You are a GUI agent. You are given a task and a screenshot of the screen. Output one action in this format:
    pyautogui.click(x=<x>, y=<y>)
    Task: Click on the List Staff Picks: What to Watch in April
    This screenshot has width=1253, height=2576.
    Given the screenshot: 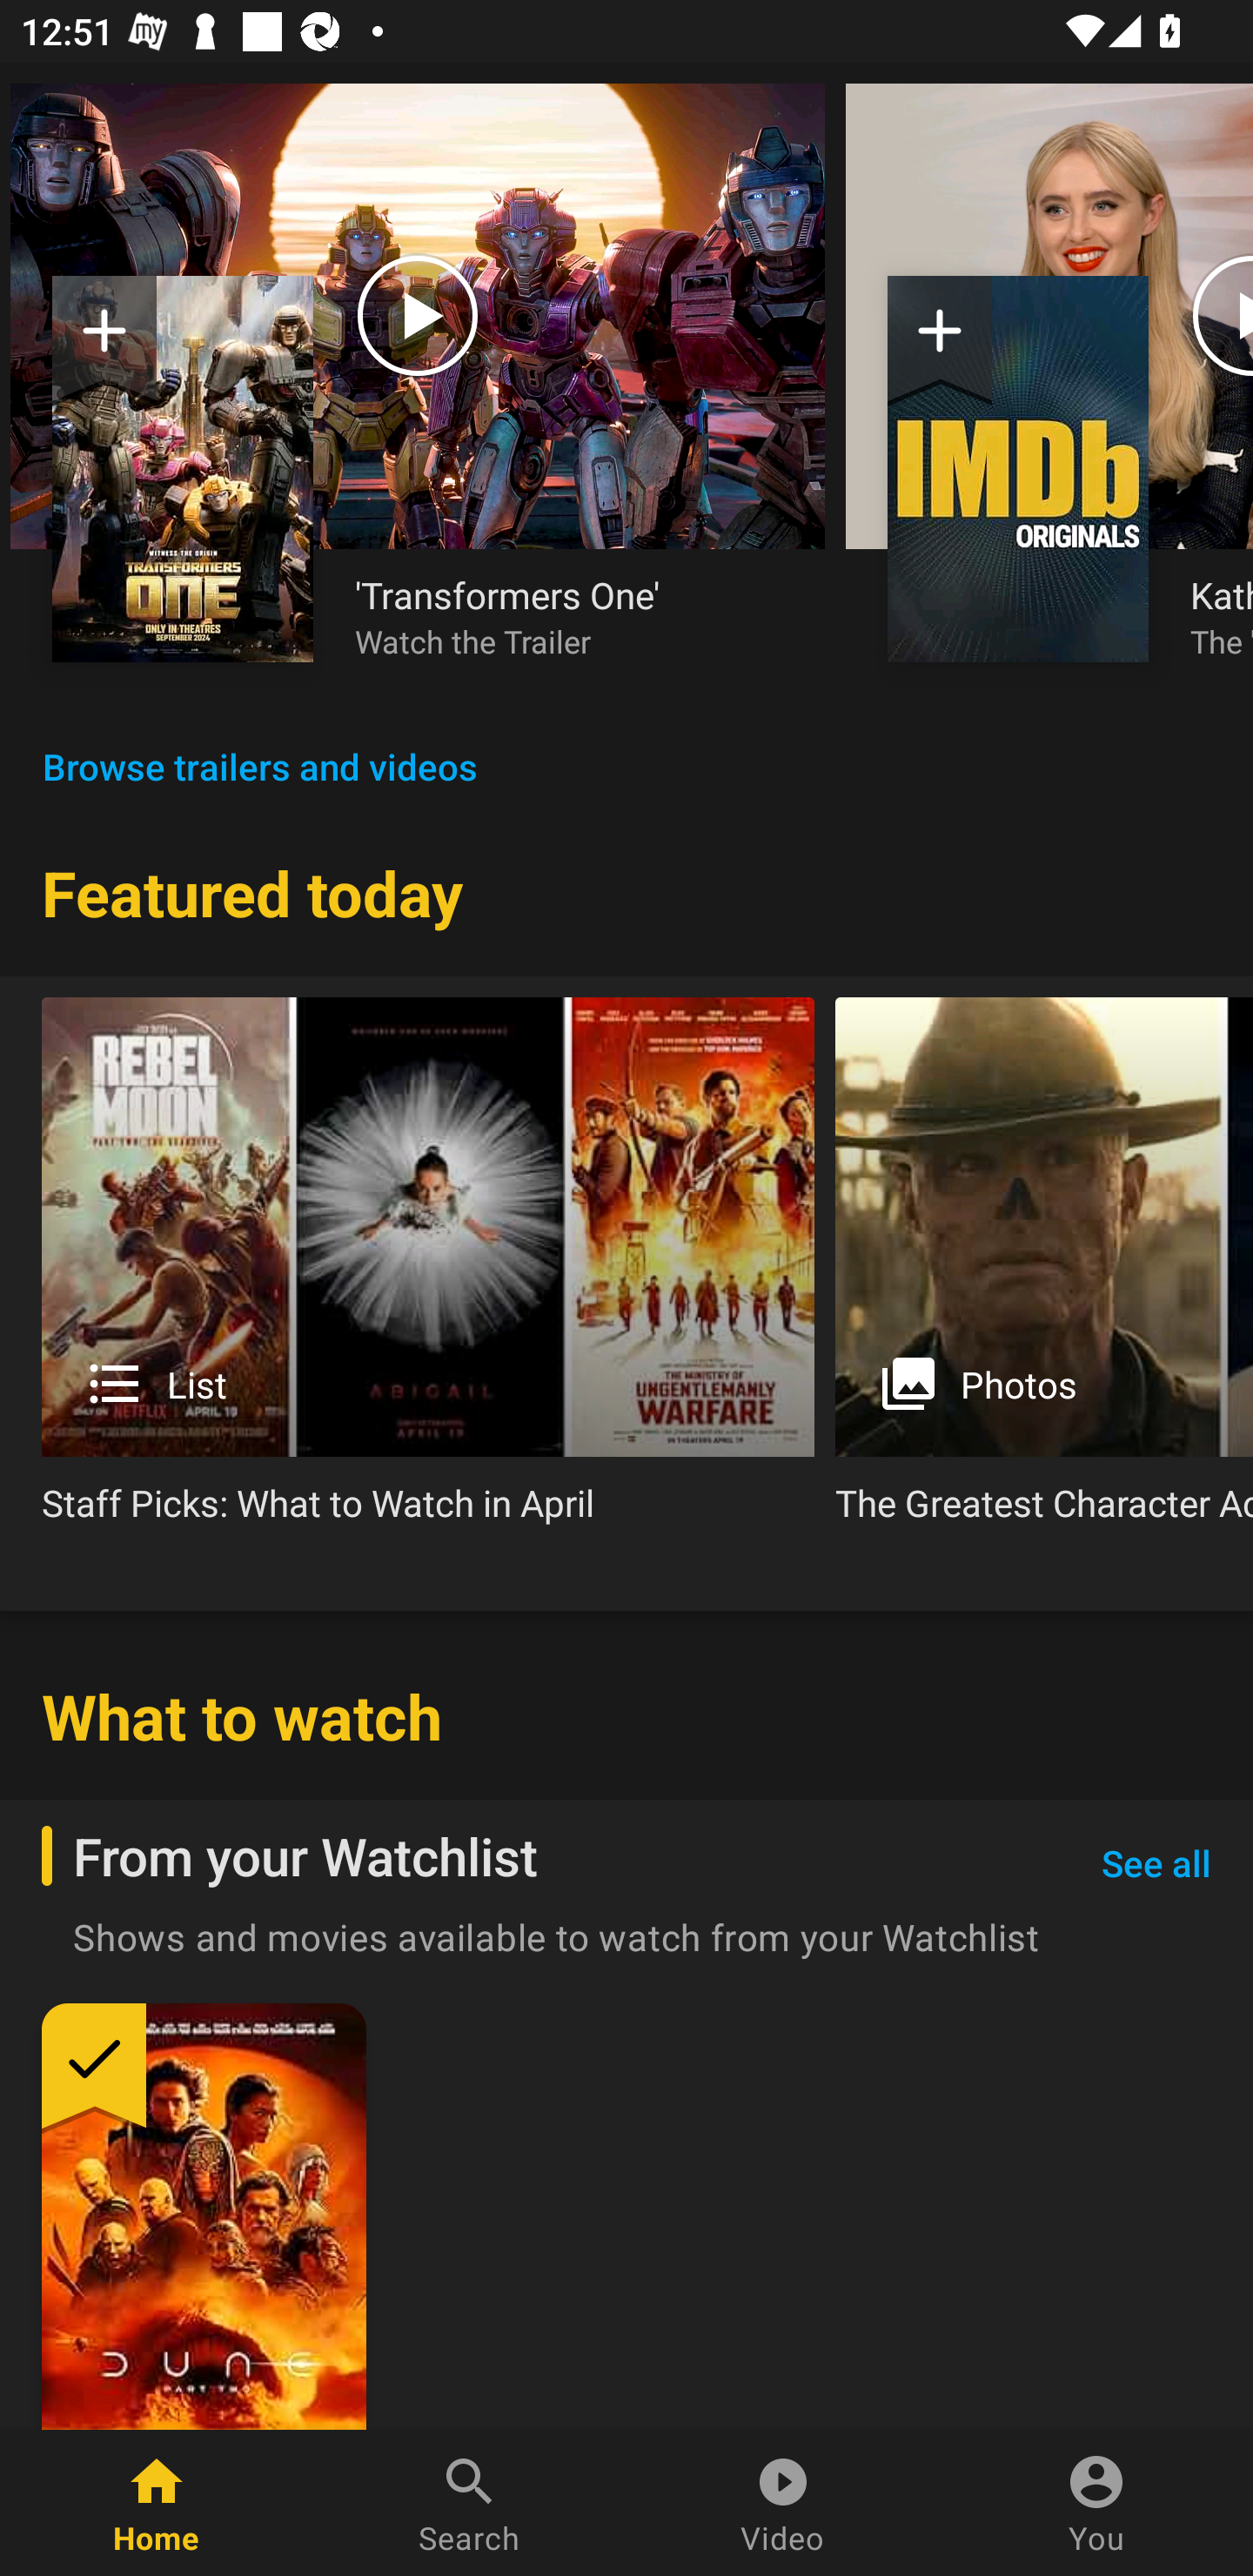 What is the action you would take?
    pyautogui.click(x=428, y=1272)
    